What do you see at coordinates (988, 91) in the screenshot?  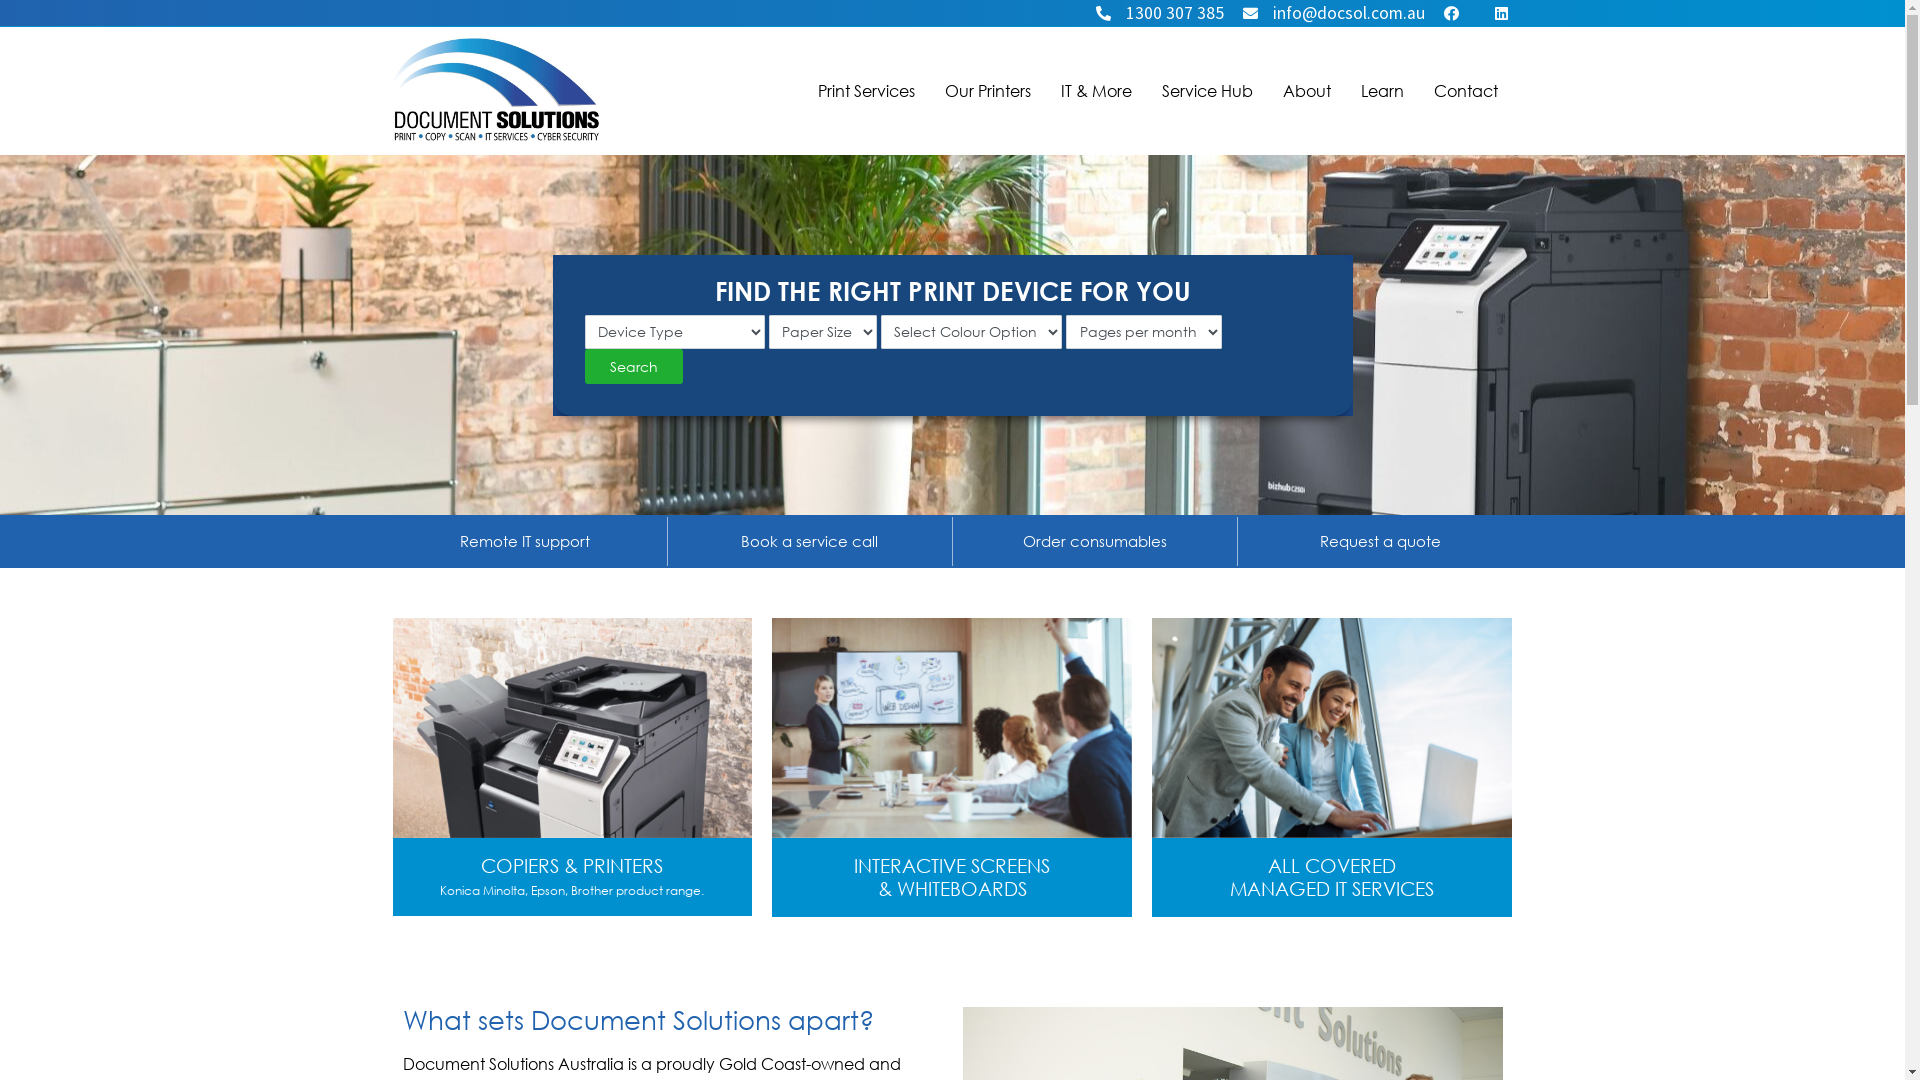 I see `Our Printers` at bounding box center [988, 91].